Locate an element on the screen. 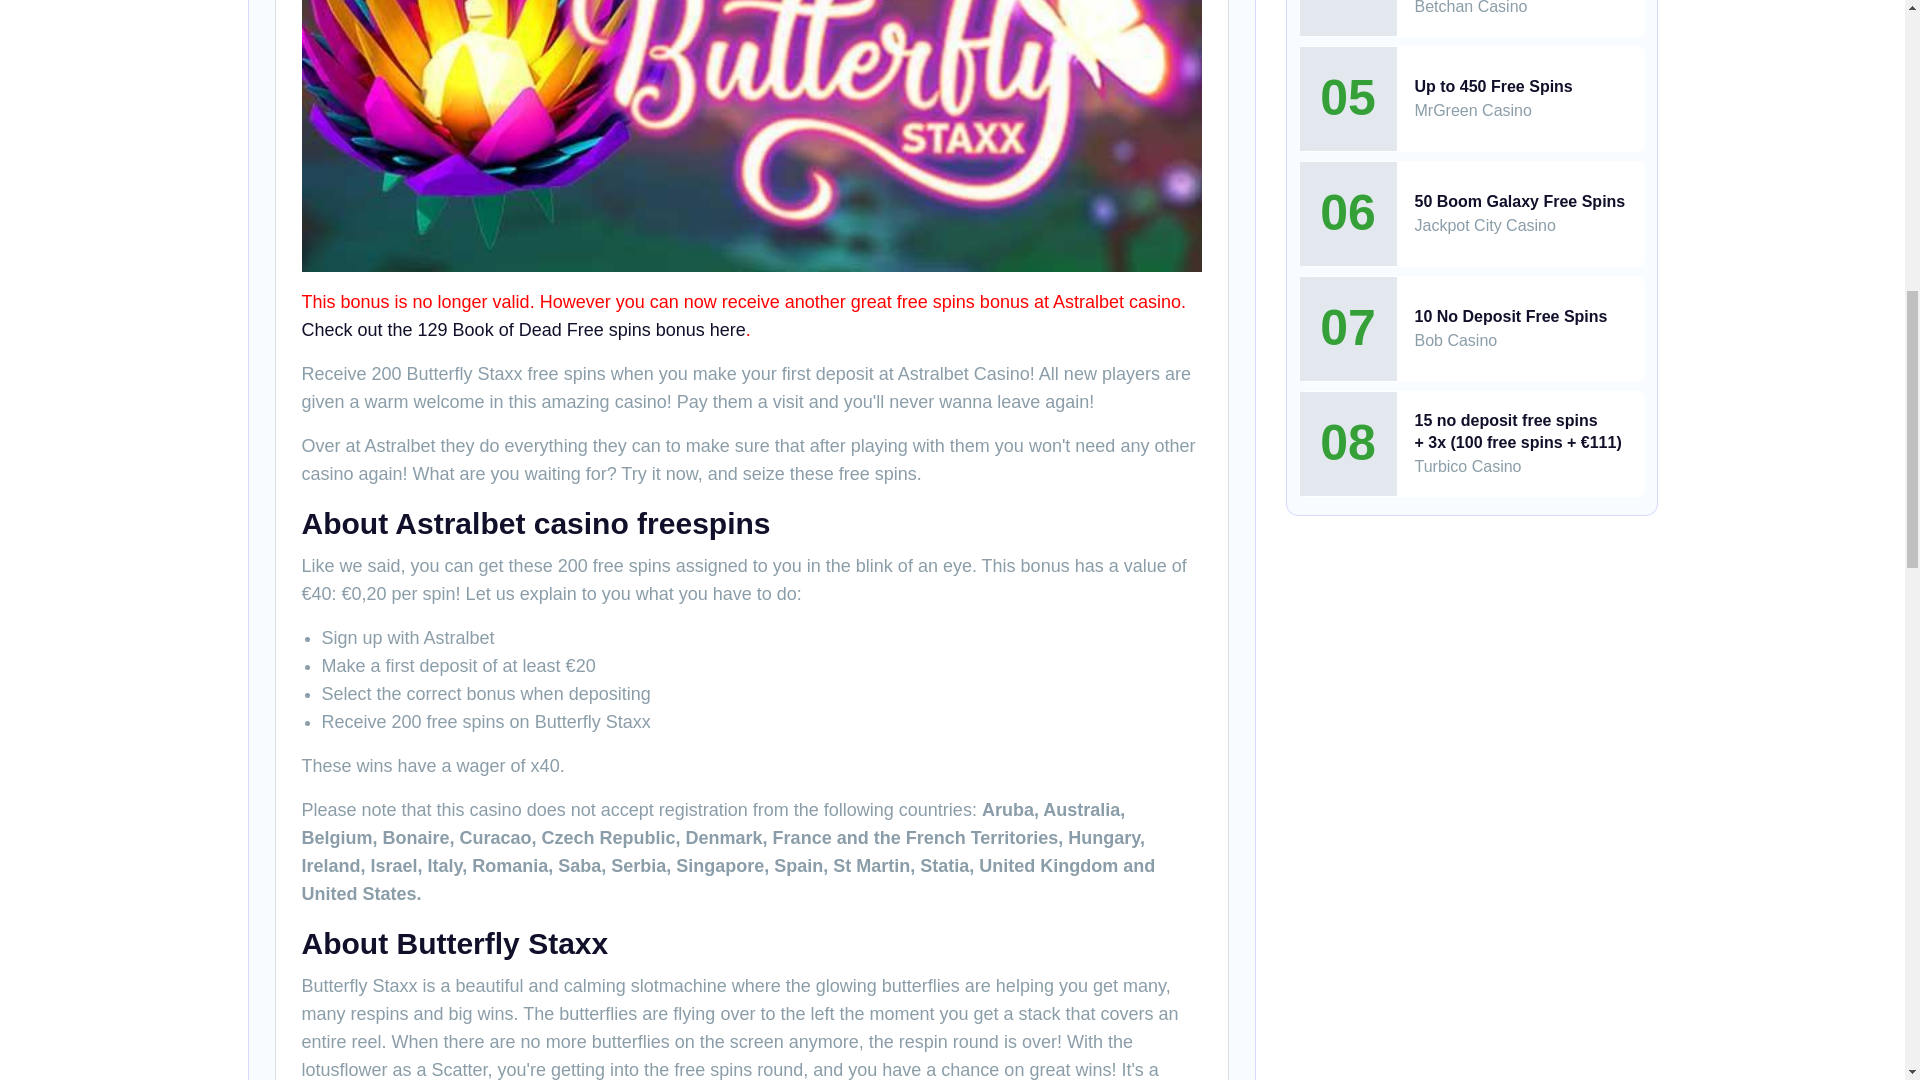 This screenshot has height=1080, width=1920. 50 Boom Galaxy Free Spins is located at coordinates (1518, 200).